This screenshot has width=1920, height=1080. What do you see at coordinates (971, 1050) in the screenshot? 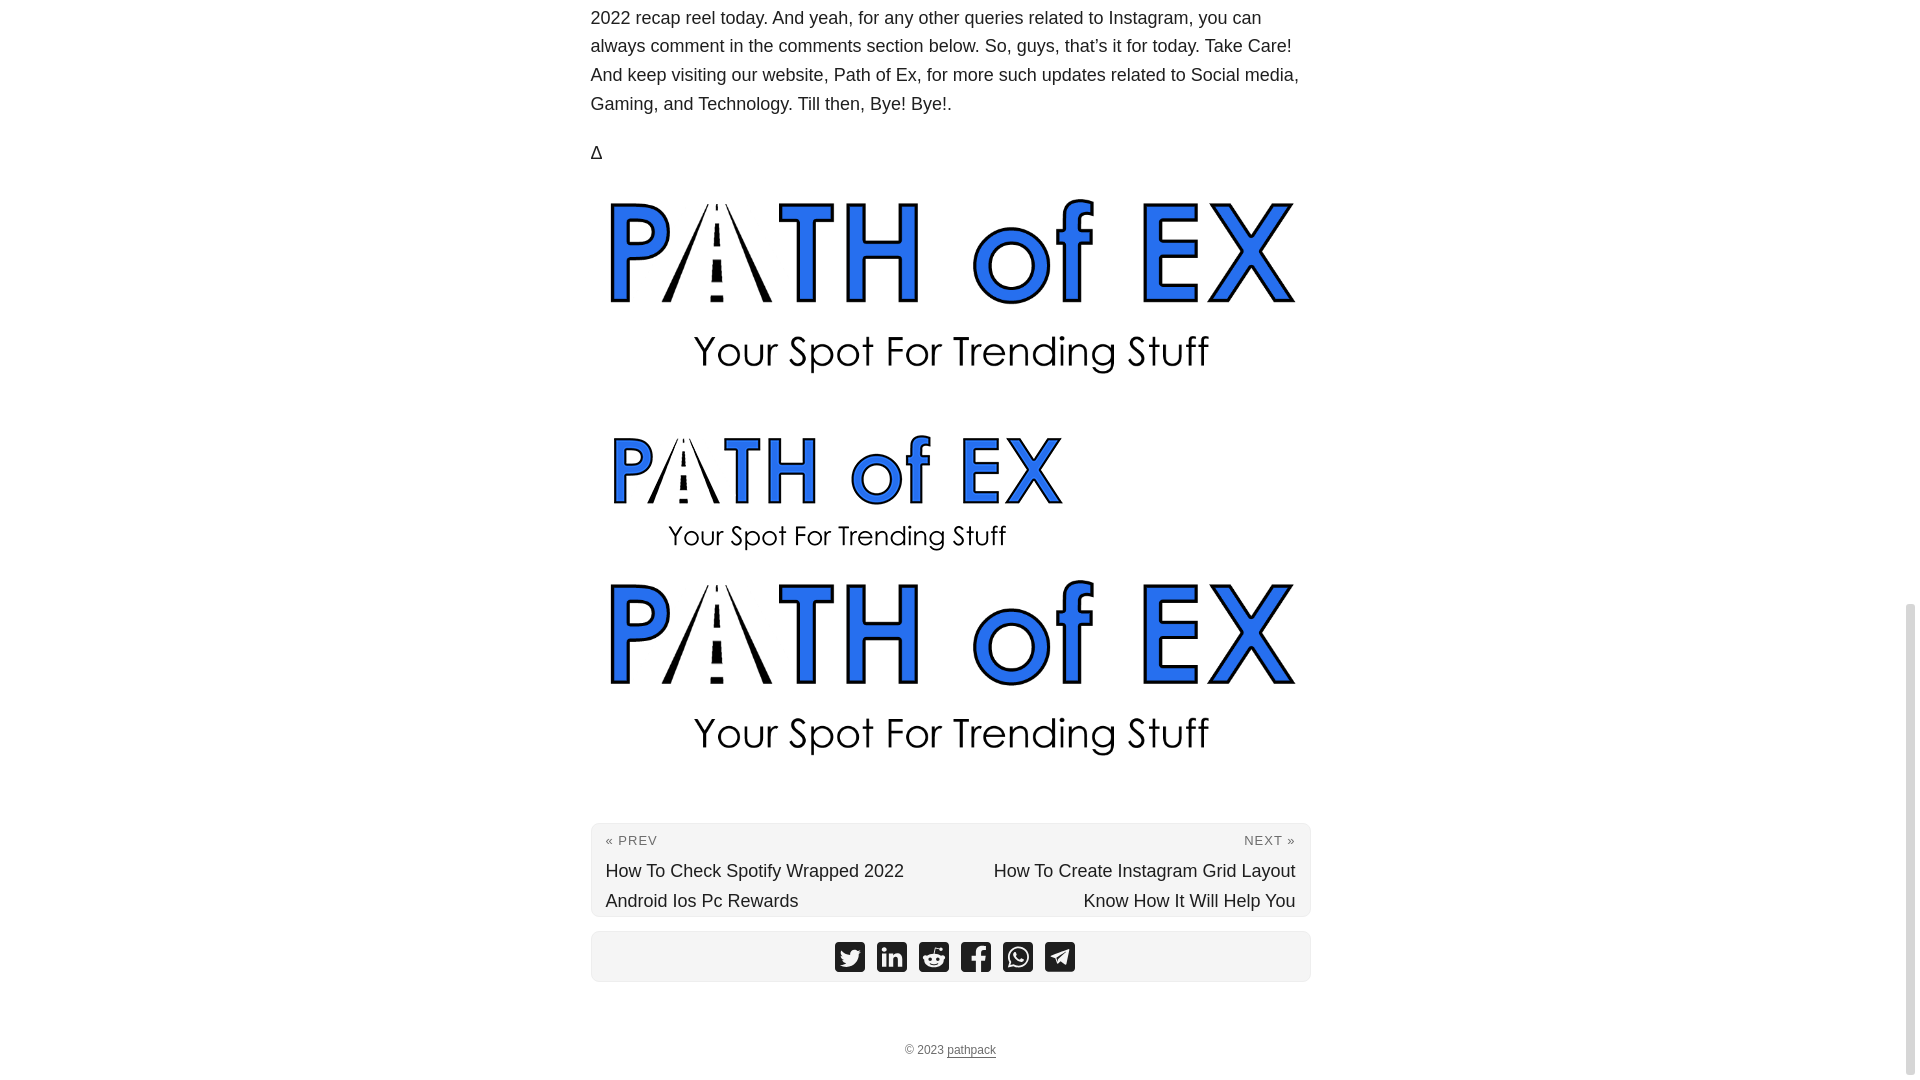
I see `pathpack` at bounding box center [971, 1050].